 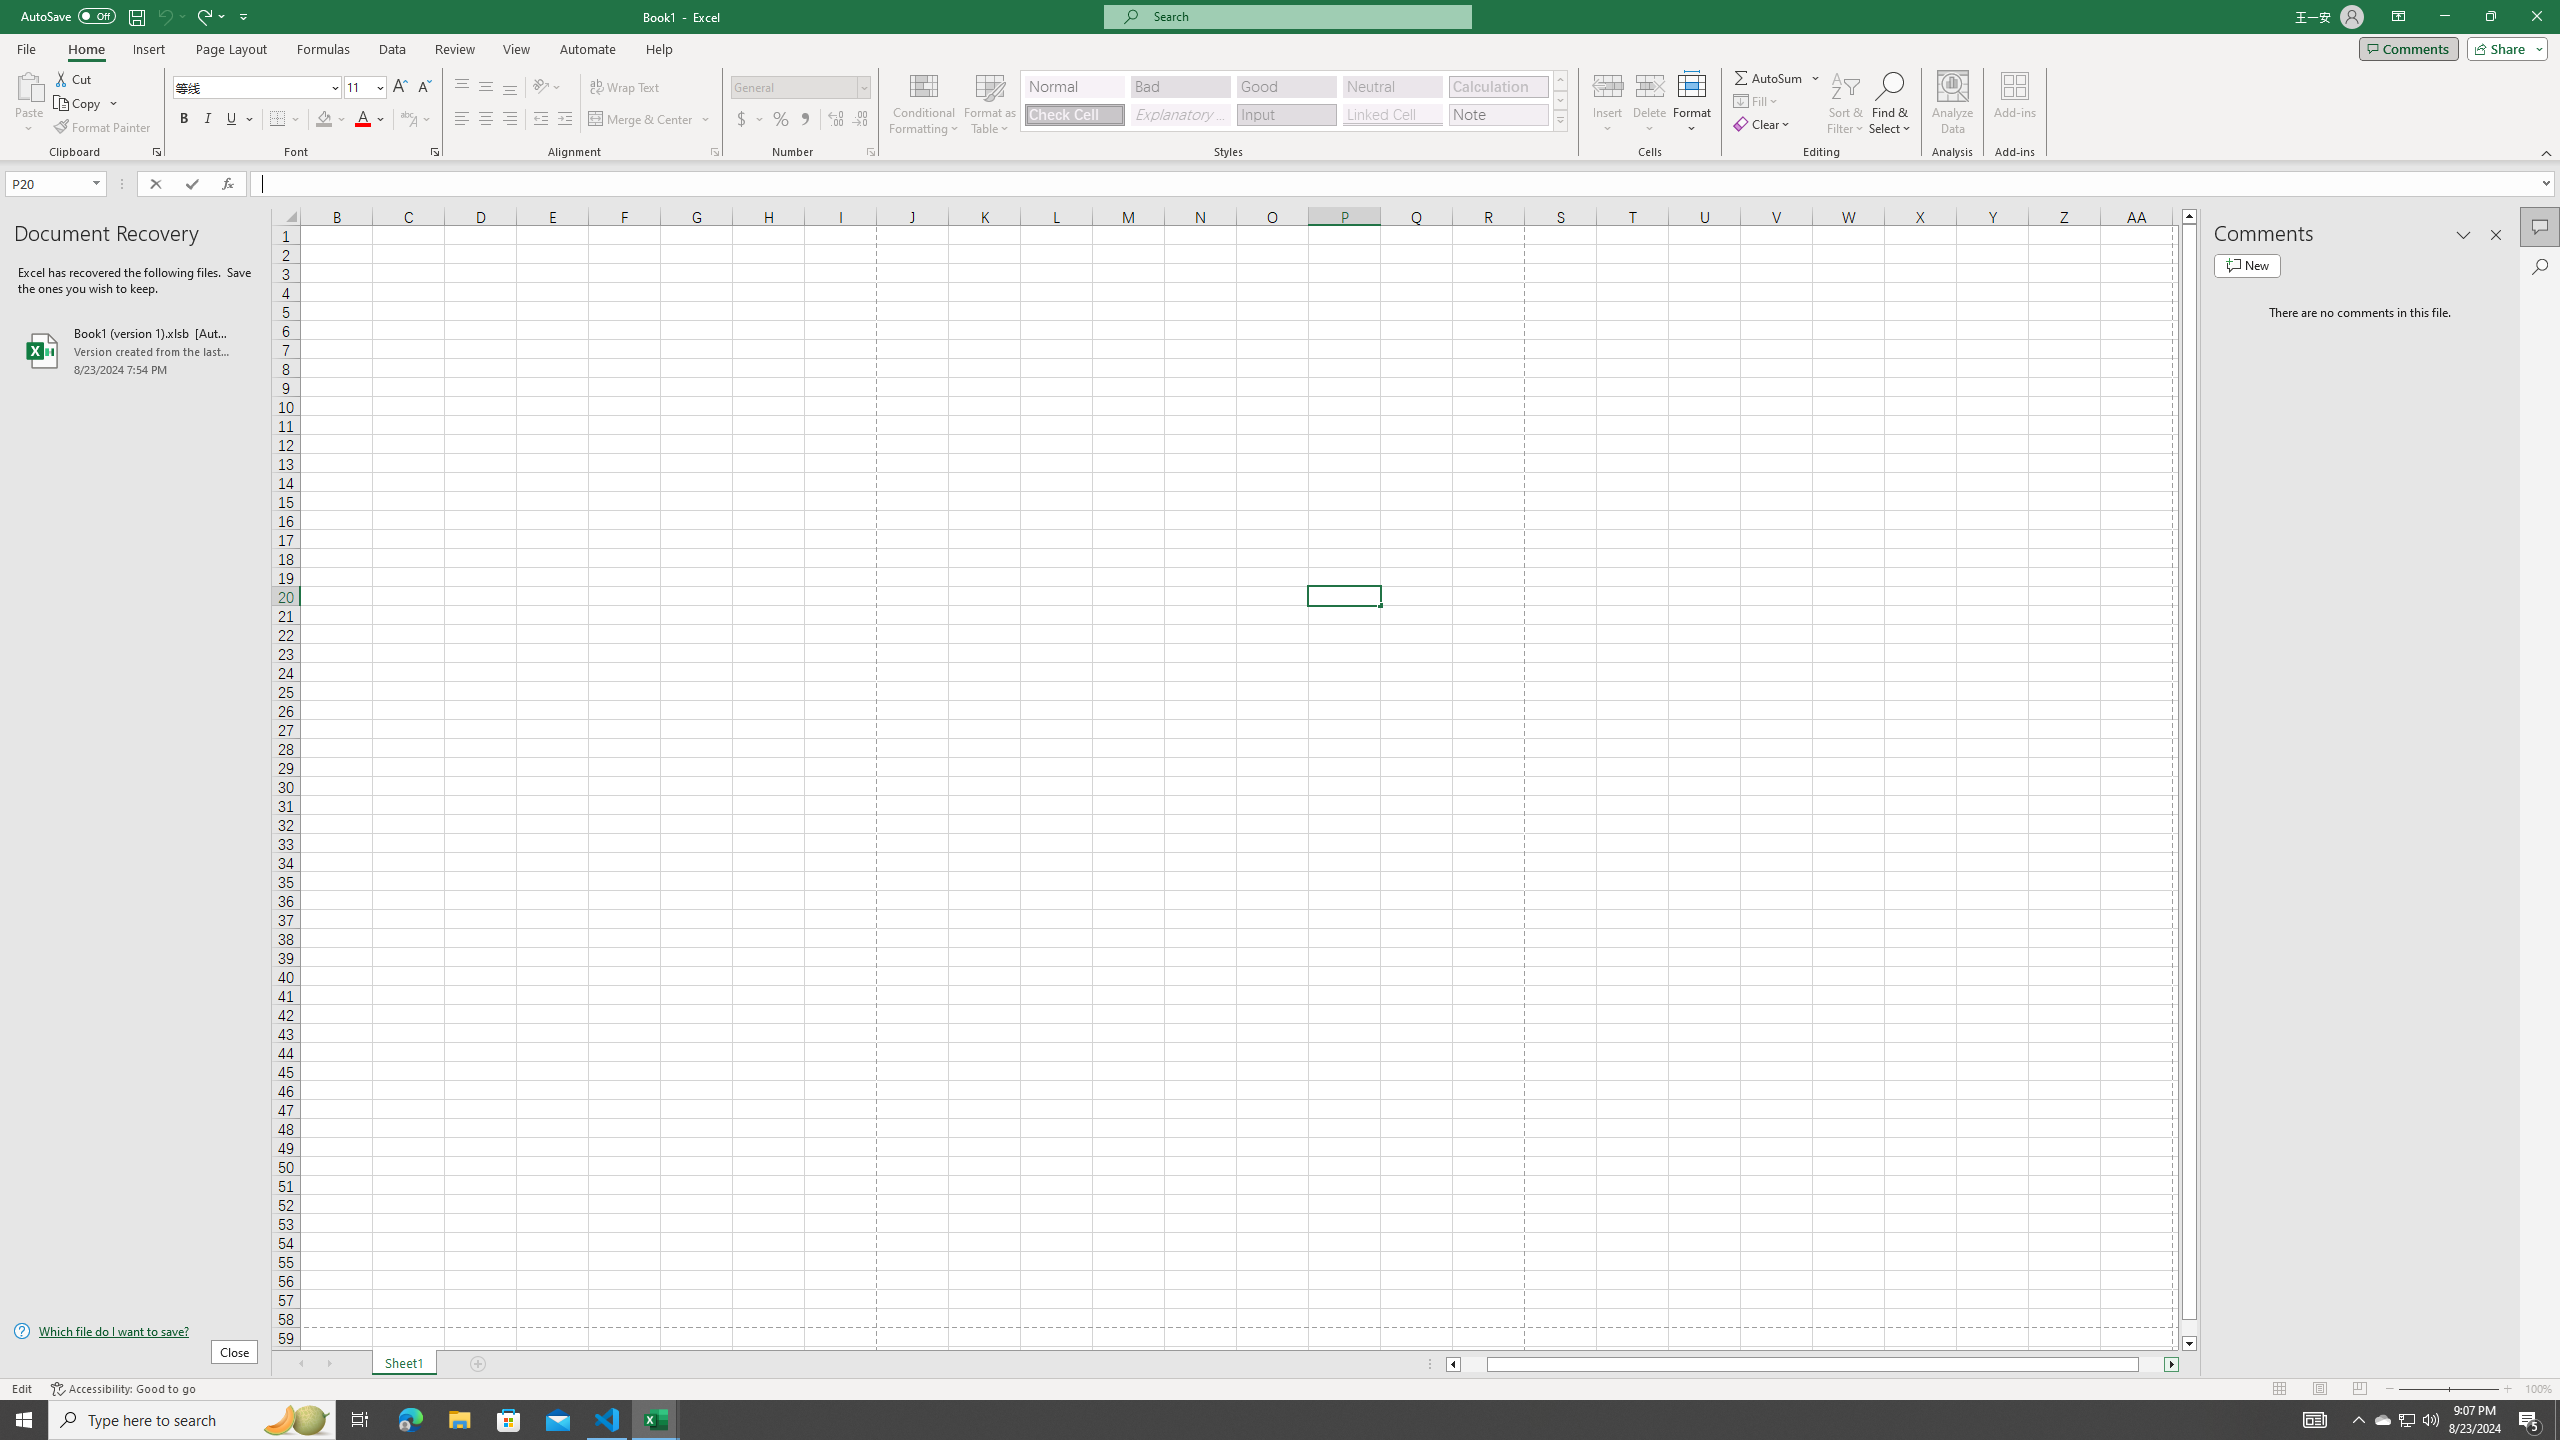 What do you see at coordinates (364, 88) in the screenshot?
I see `Font Size` at bounding box center [364, 88].